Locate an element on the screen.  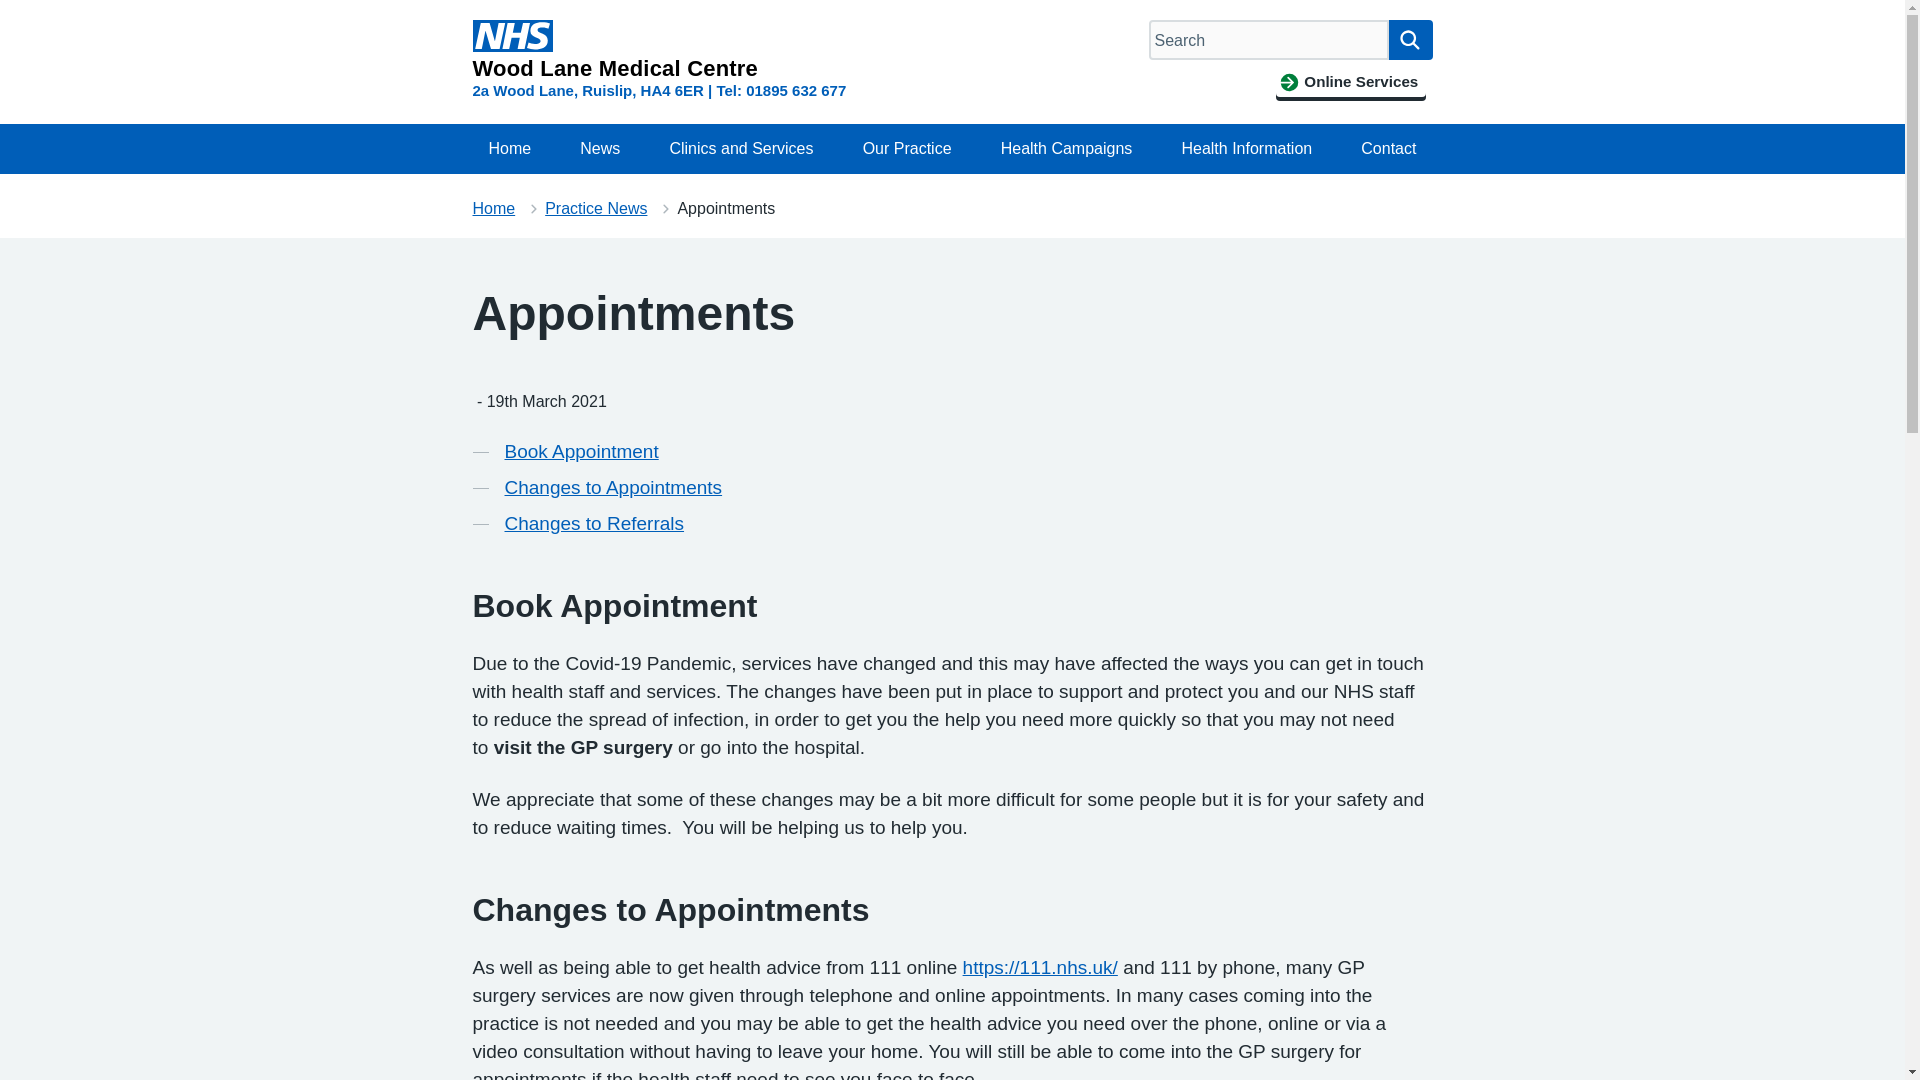
Home is located at coordinates (493, 208).